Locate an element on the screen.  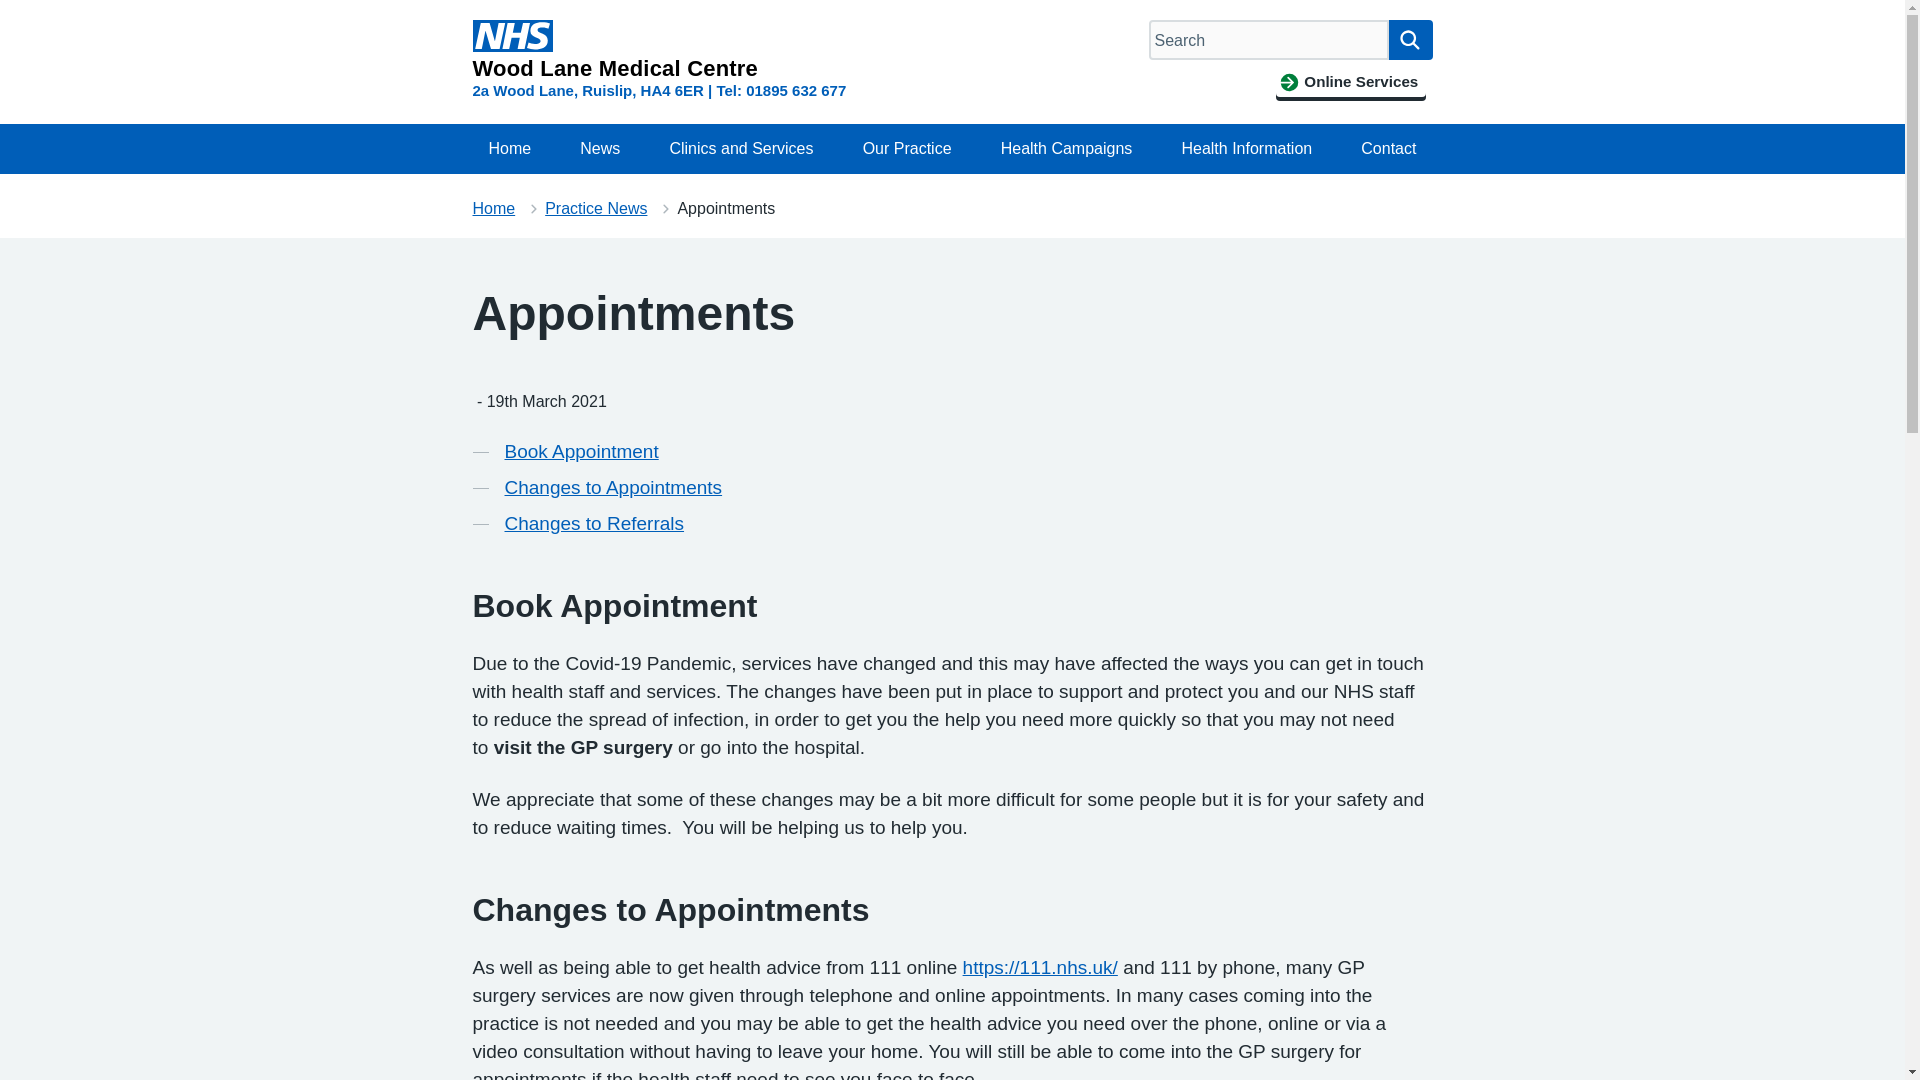
Home is located at coordinates (493, 208).